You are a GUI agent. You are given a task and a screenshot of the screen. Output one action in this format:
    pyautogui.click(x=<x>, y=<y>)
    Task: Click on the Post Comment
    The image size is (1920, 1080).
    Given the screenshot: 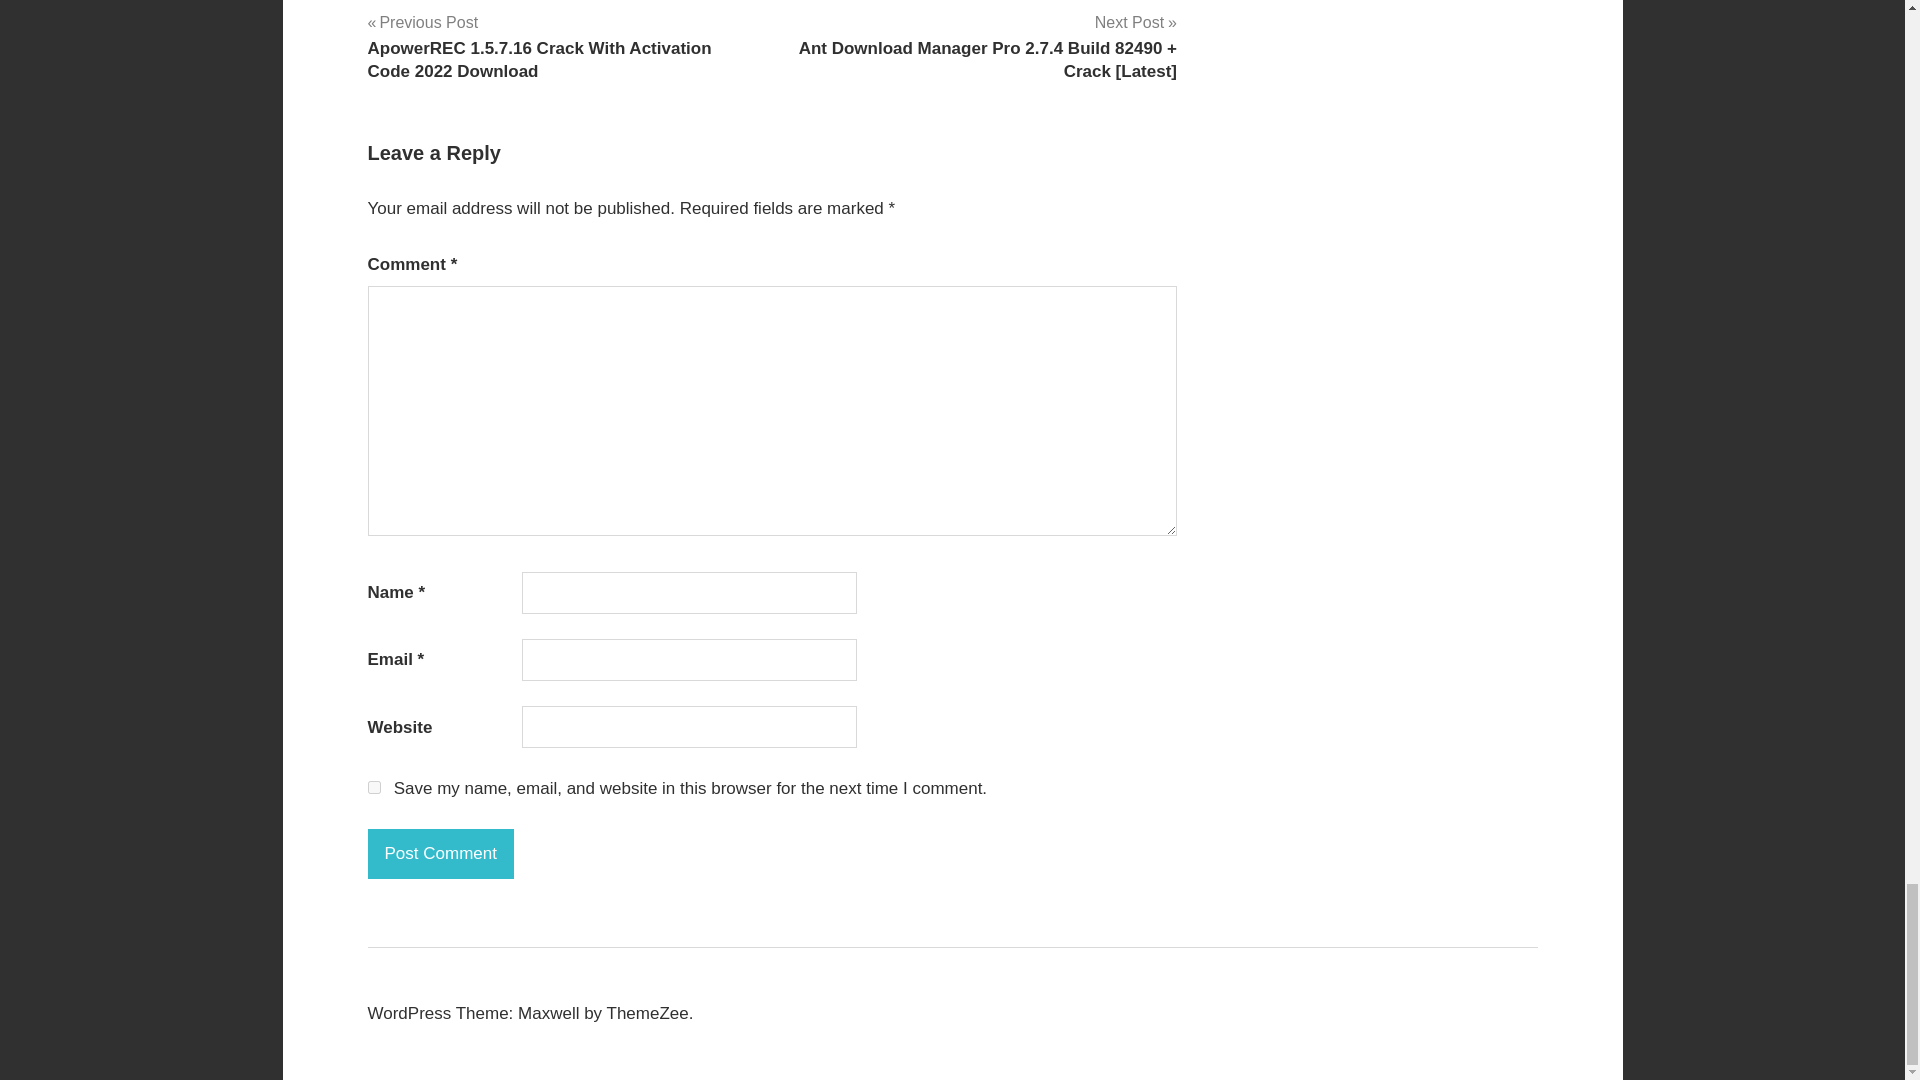 What is the action you would take?
    pyautogui.click(x=441, y=854)
    